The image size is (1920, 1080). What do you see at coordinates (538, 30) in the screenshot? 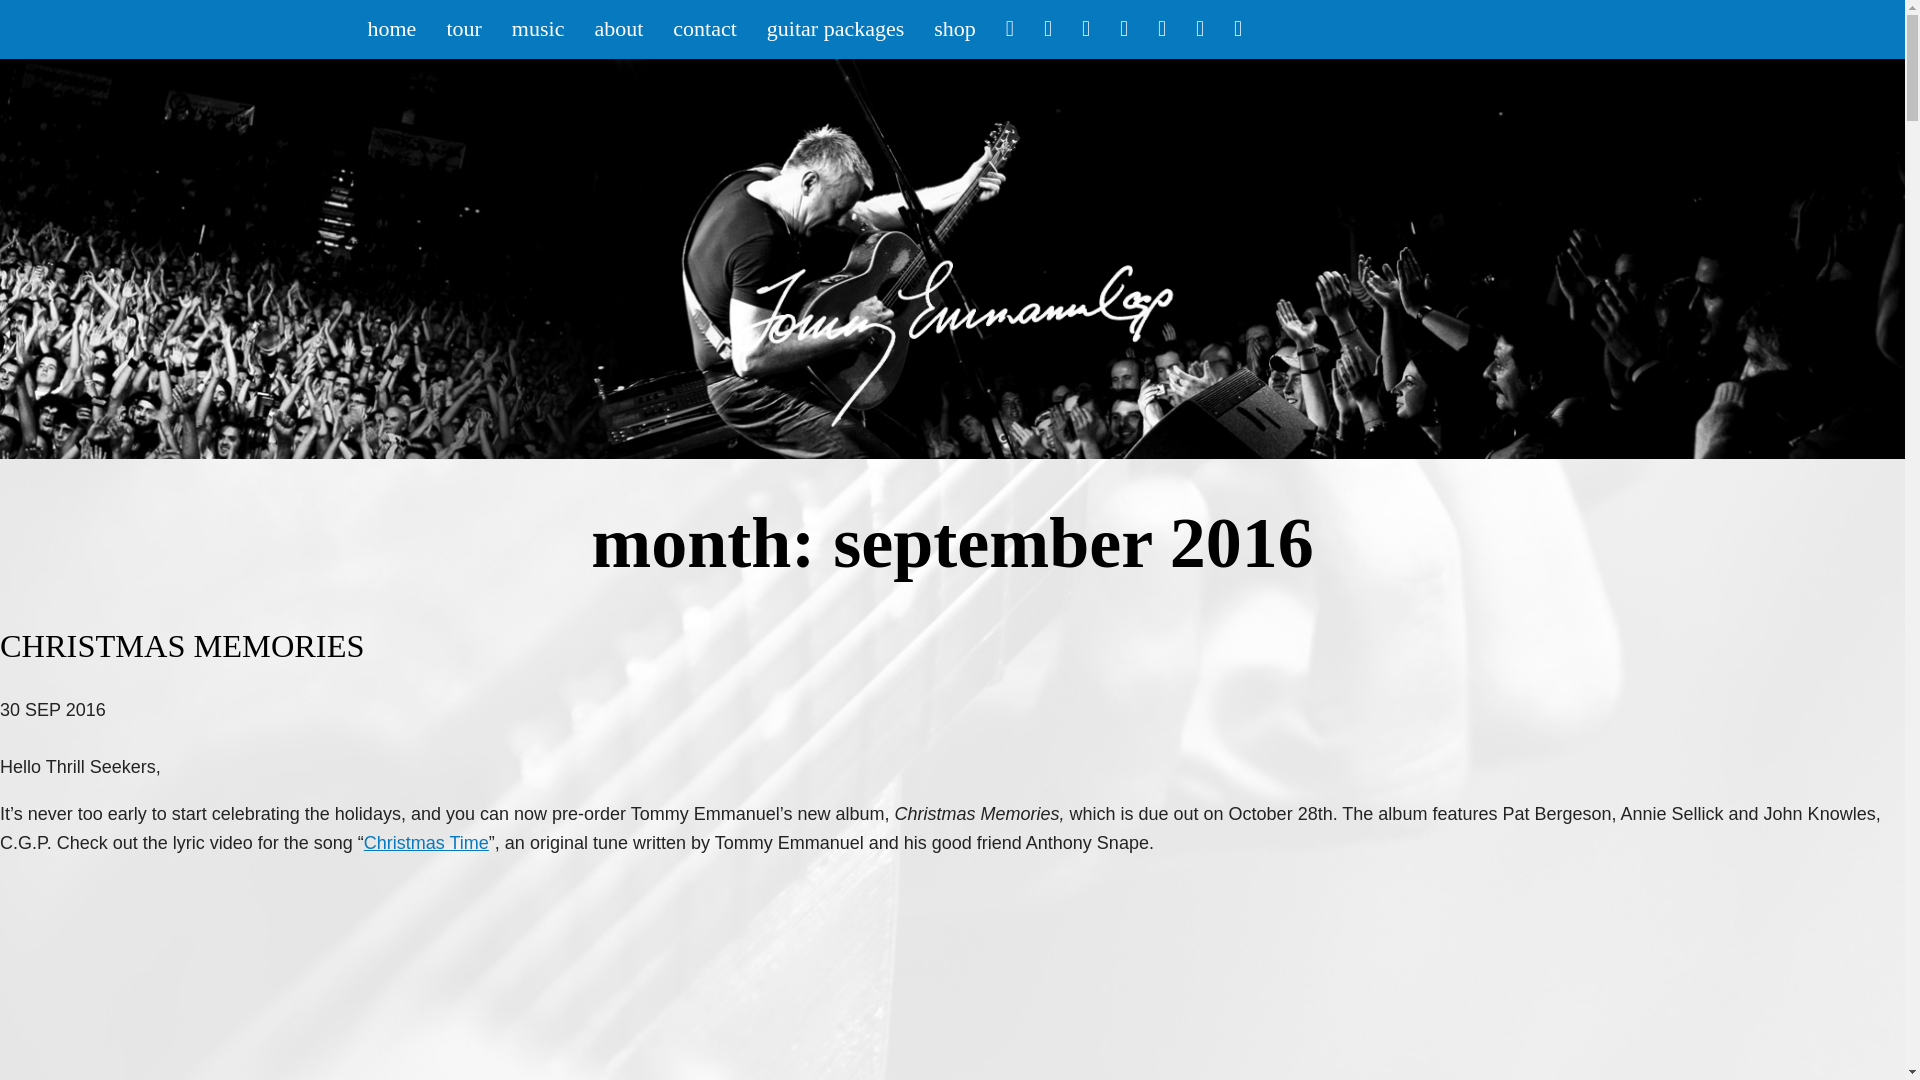
I see `music` at bounding box center [538, 30].